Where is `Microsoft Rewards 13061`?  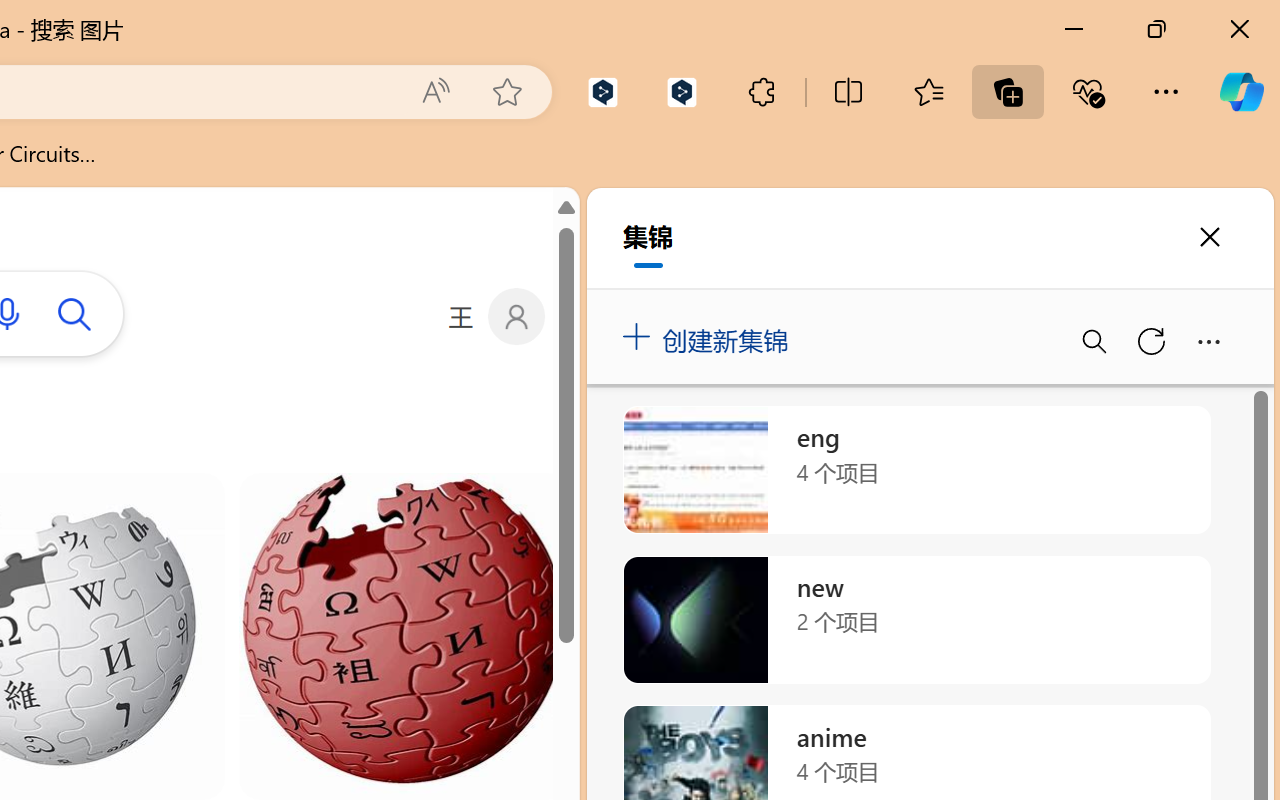 Microsoft Rewards 13061 is located at coordinates (647, 316).